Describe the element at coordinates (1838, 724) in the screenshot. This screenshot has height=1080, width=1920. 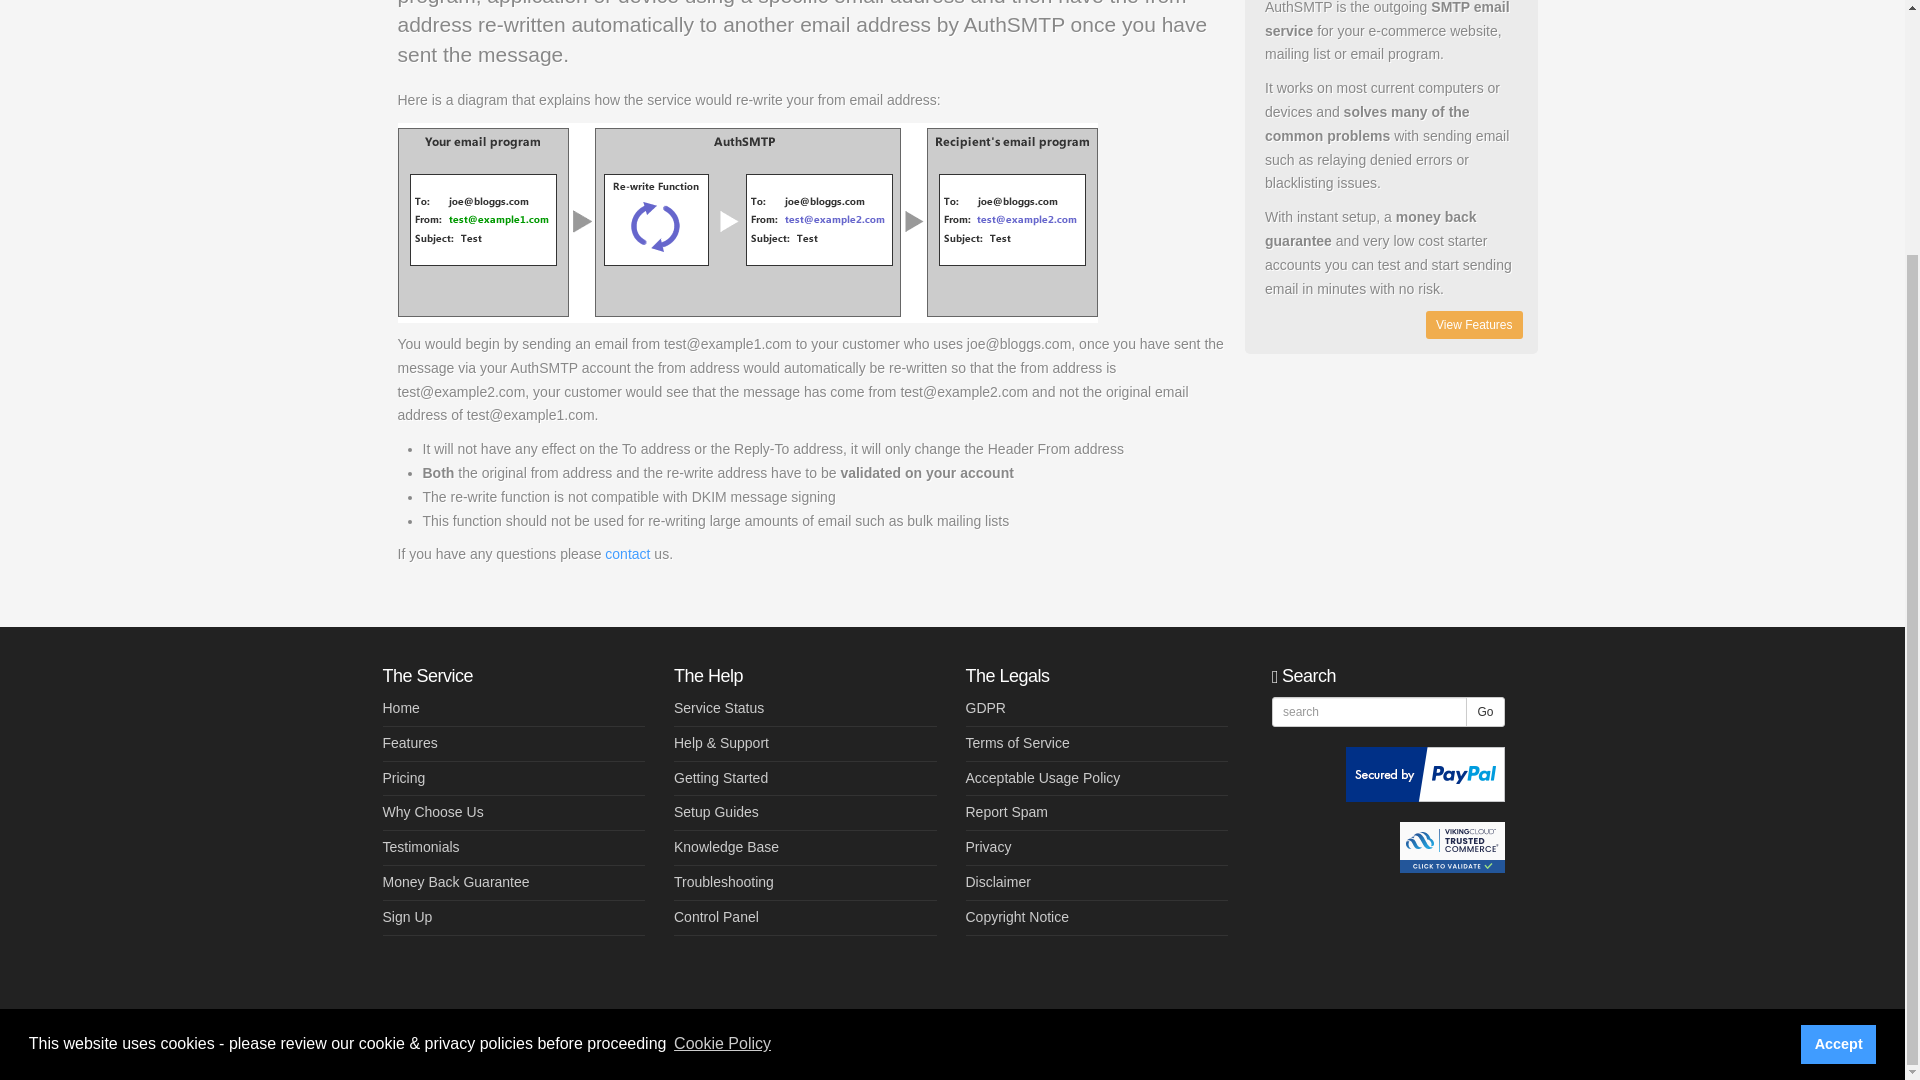
I see `Accept` at that location.